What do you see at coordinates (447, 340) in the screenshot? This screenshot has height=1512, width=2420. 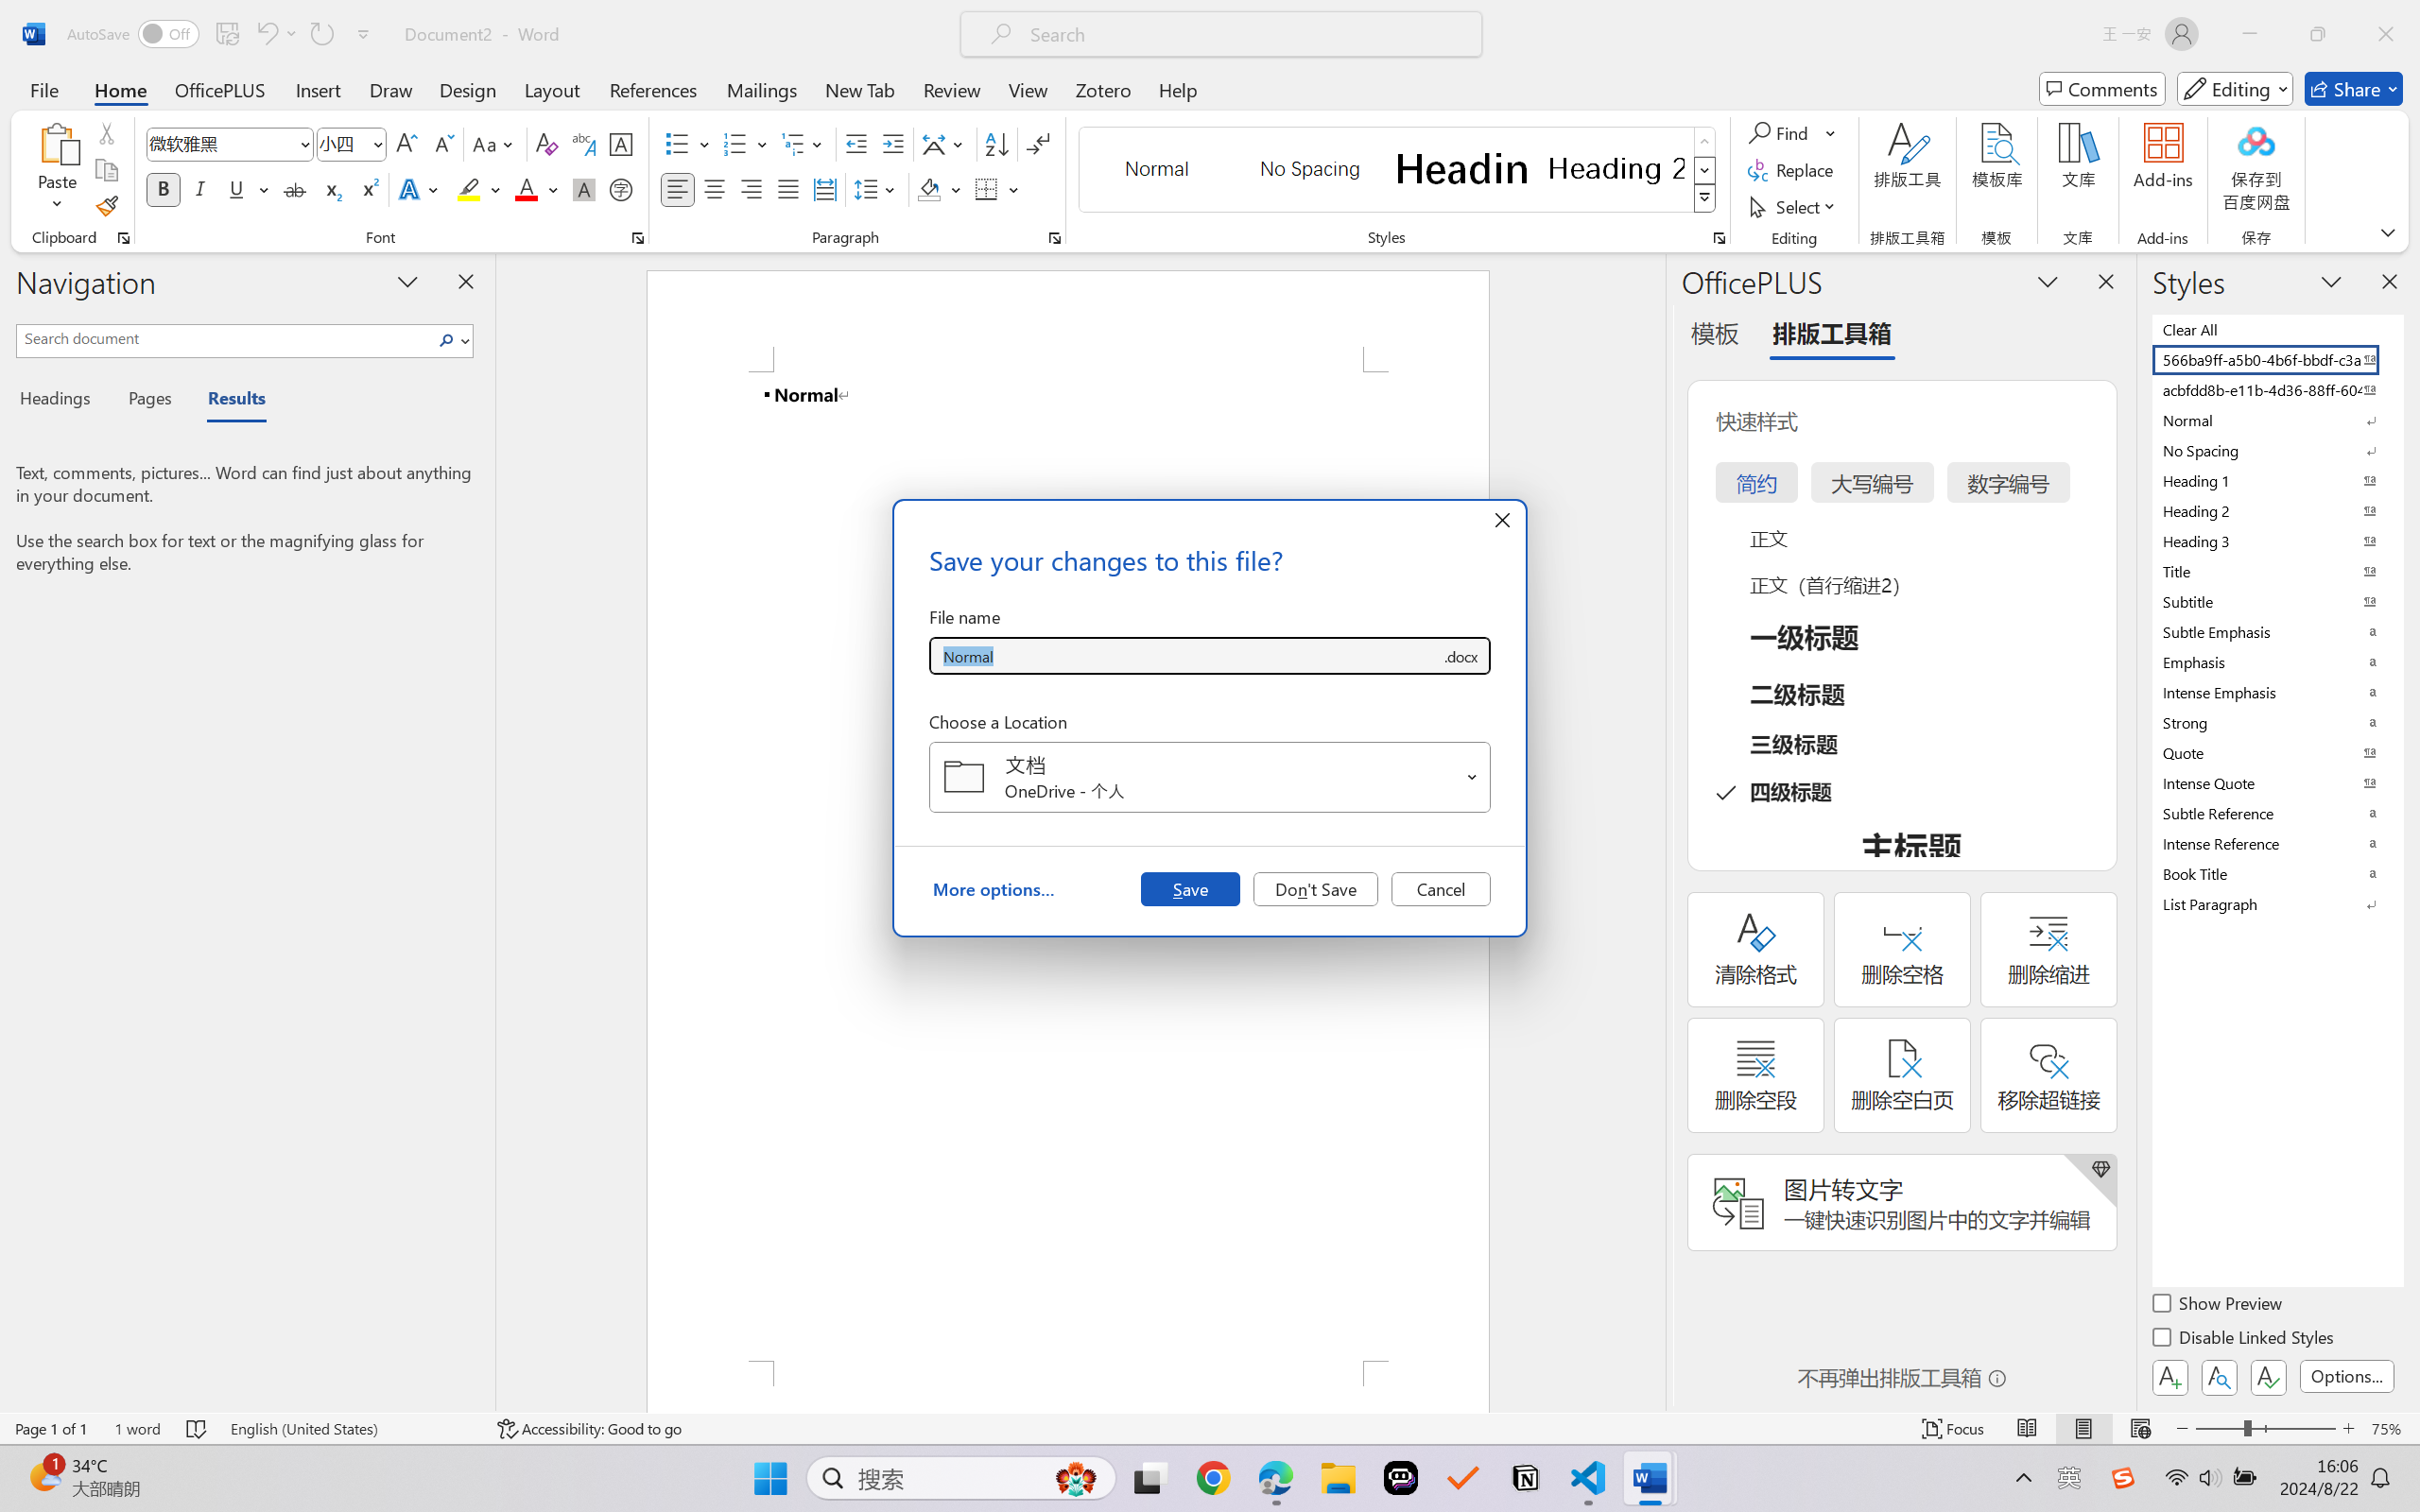 I see `Search` at bounding box center [447, 340].